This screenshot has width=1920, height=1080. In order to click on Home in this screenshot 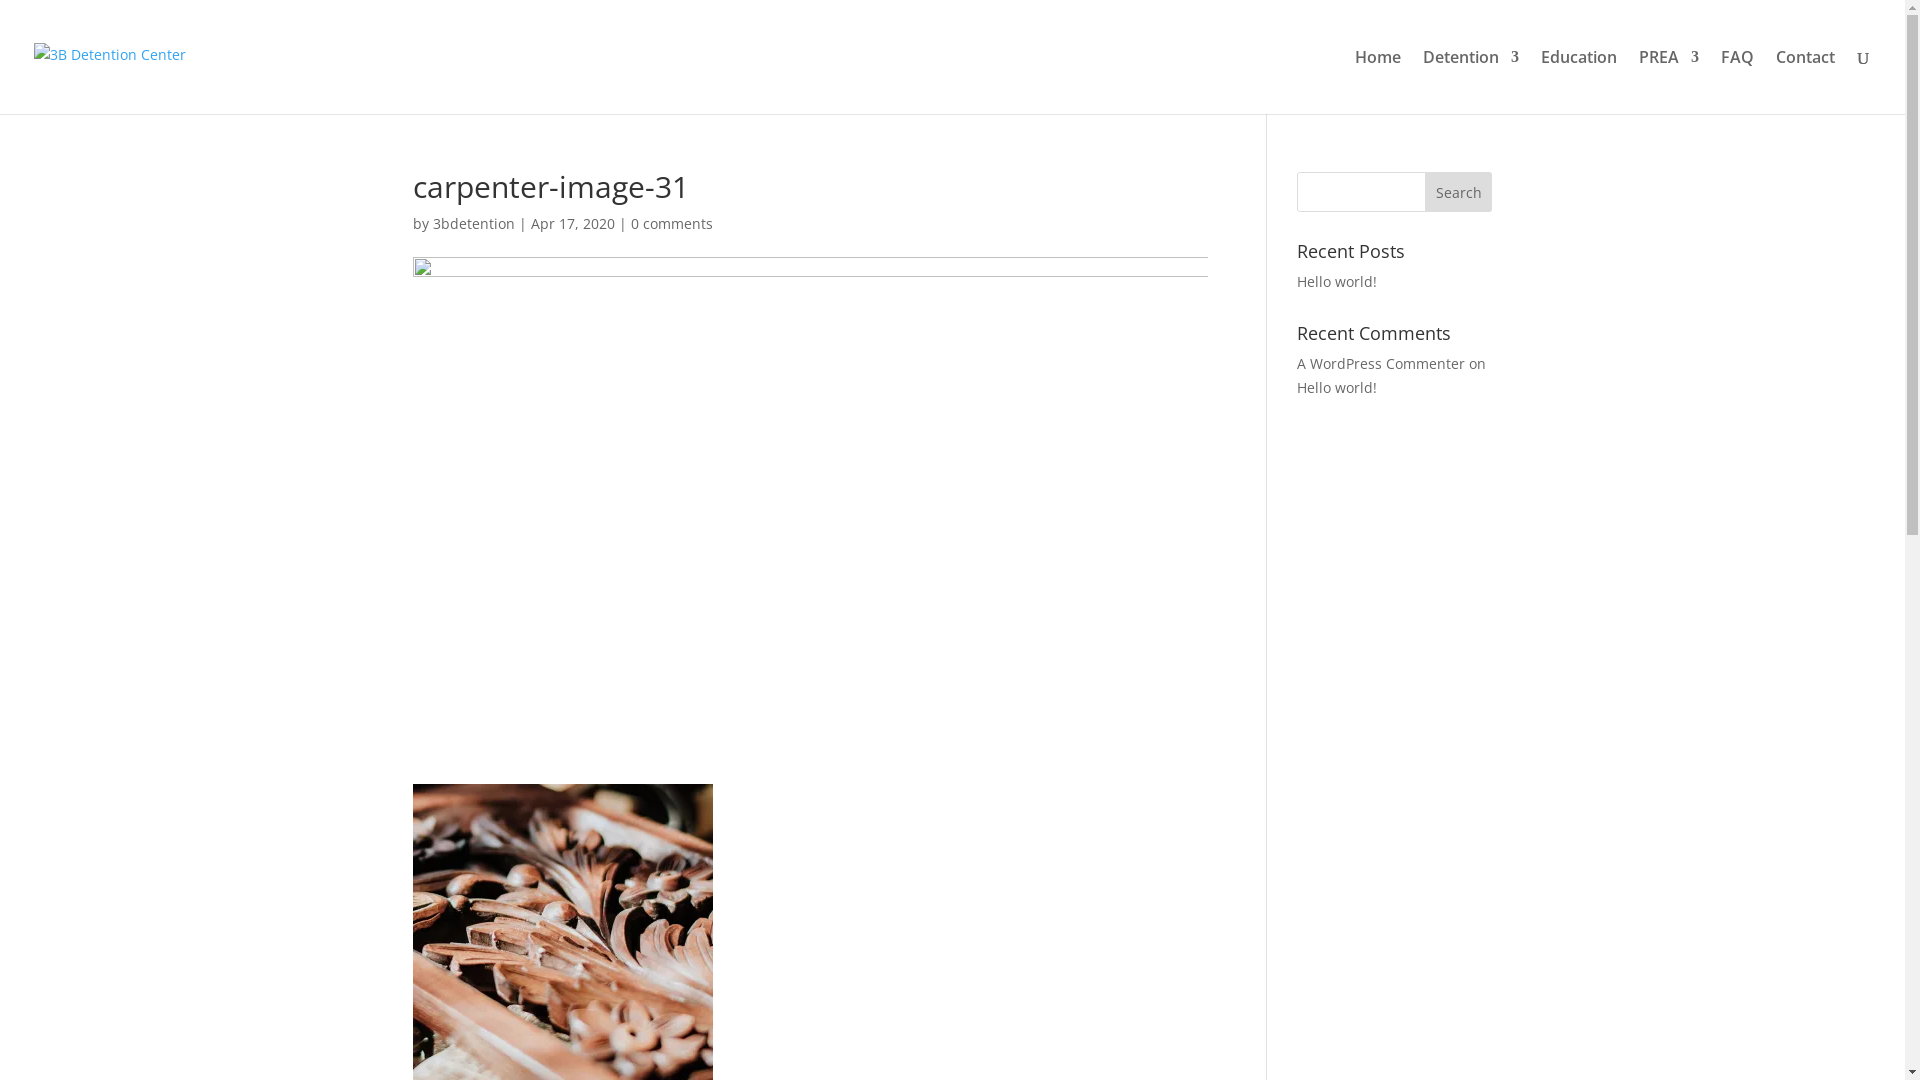, I will do `click(1378, 82)`.